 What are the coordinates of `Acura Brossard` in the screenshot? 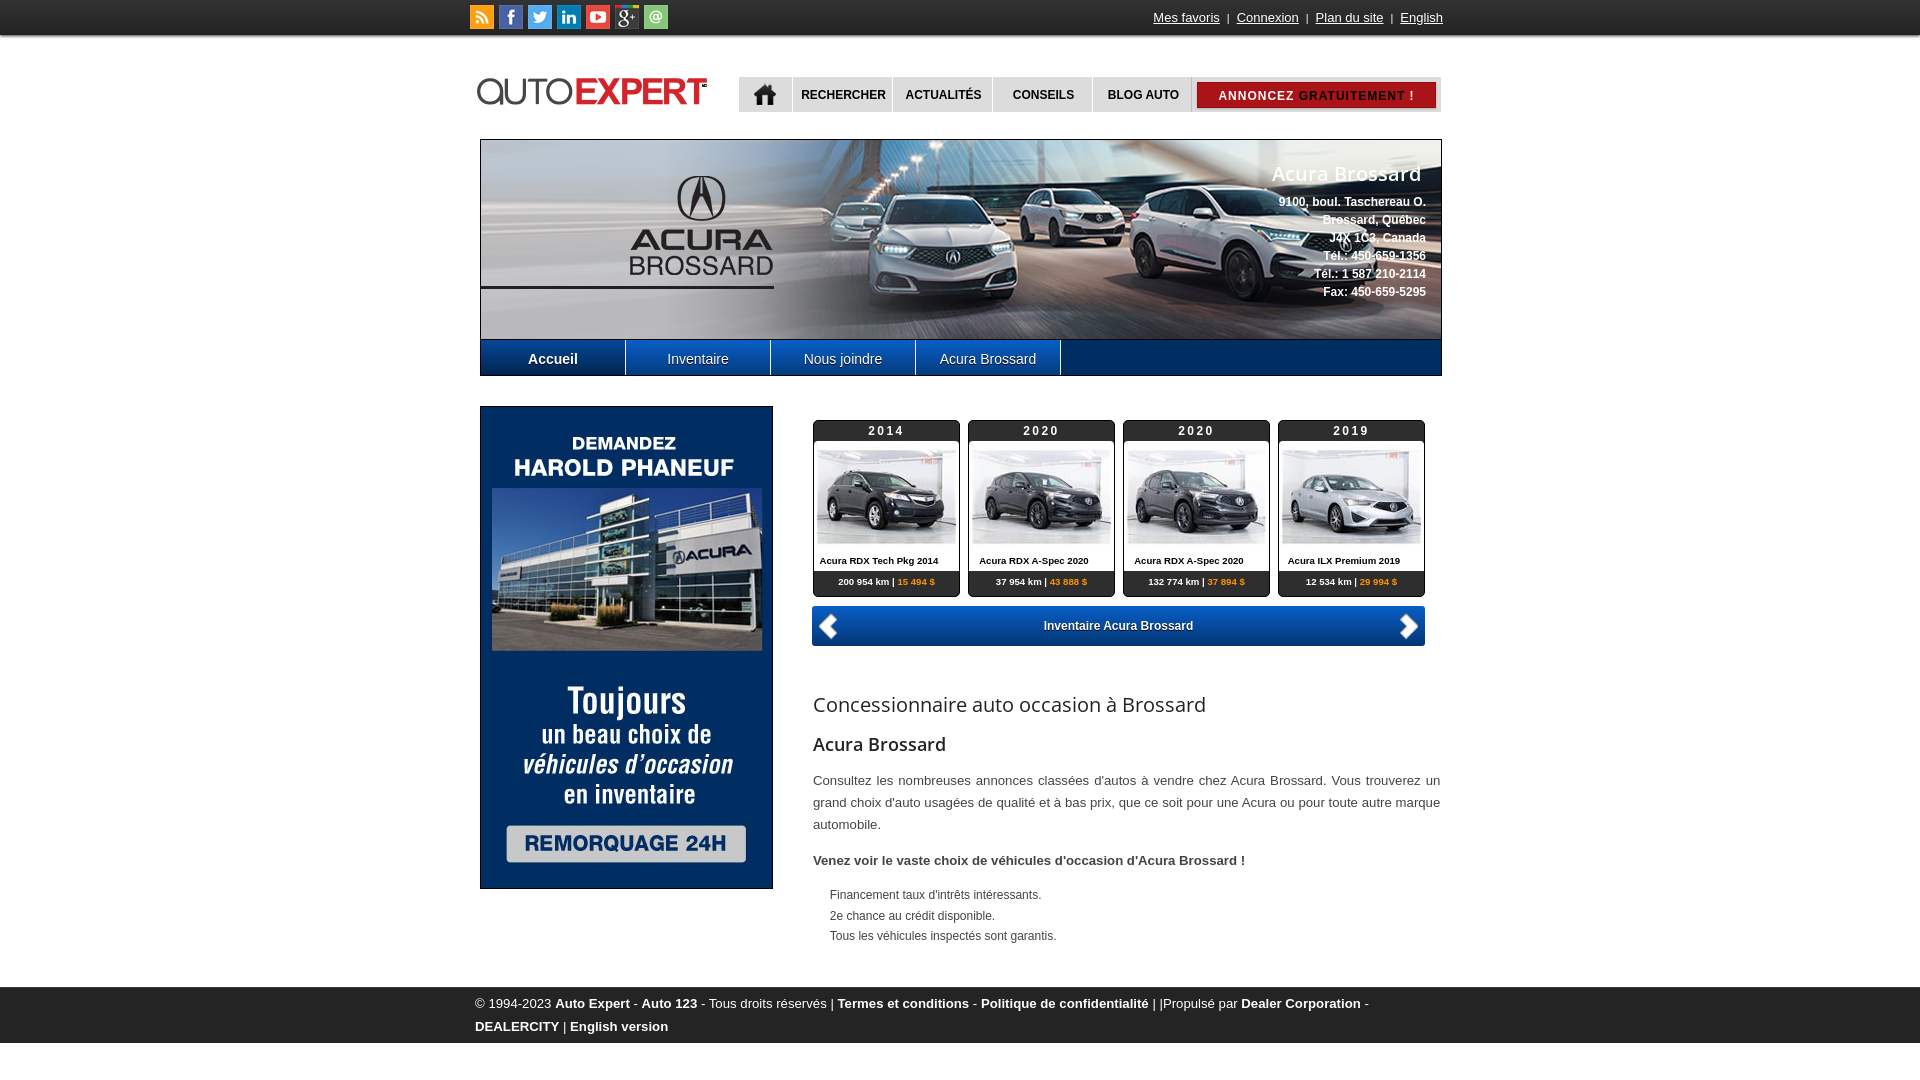 It's located at (988, 358).